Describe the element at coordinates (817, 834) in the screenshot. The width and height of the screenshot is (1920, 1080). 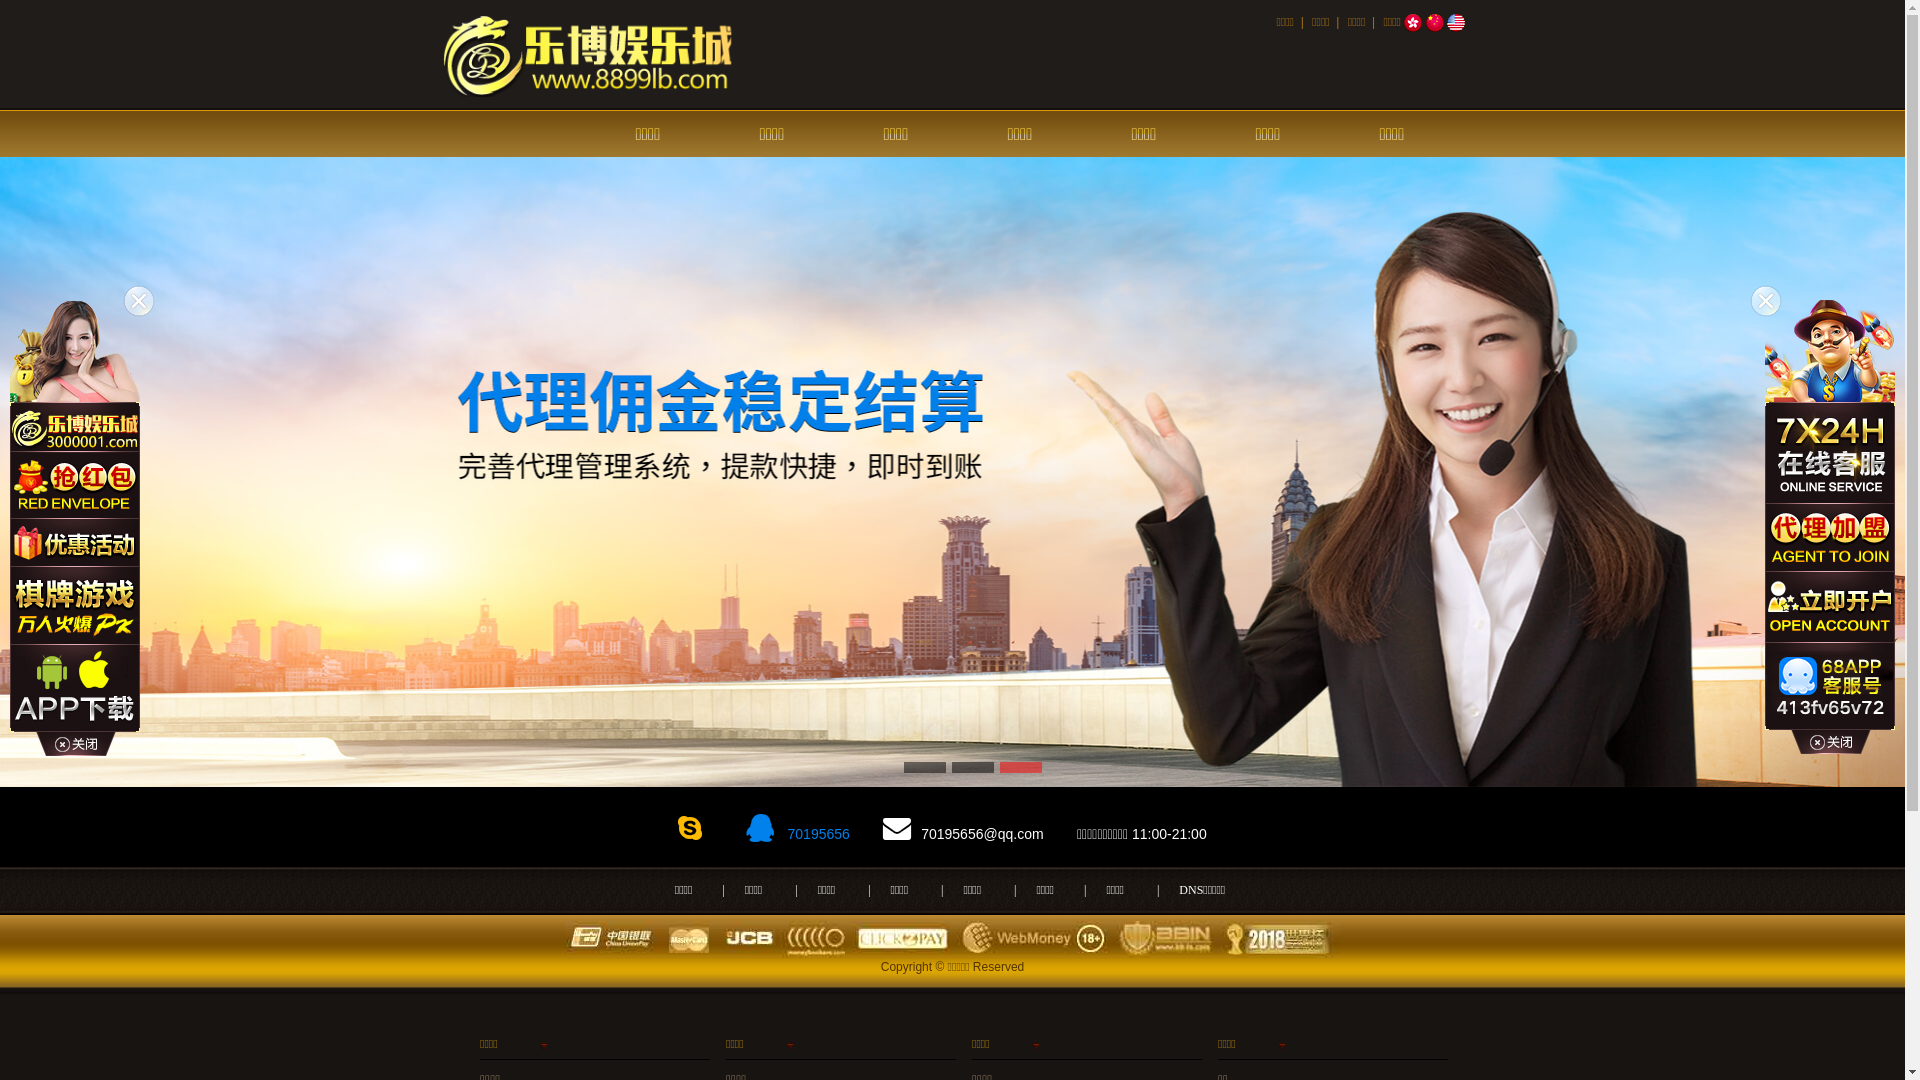
I see `70195656` at that location.